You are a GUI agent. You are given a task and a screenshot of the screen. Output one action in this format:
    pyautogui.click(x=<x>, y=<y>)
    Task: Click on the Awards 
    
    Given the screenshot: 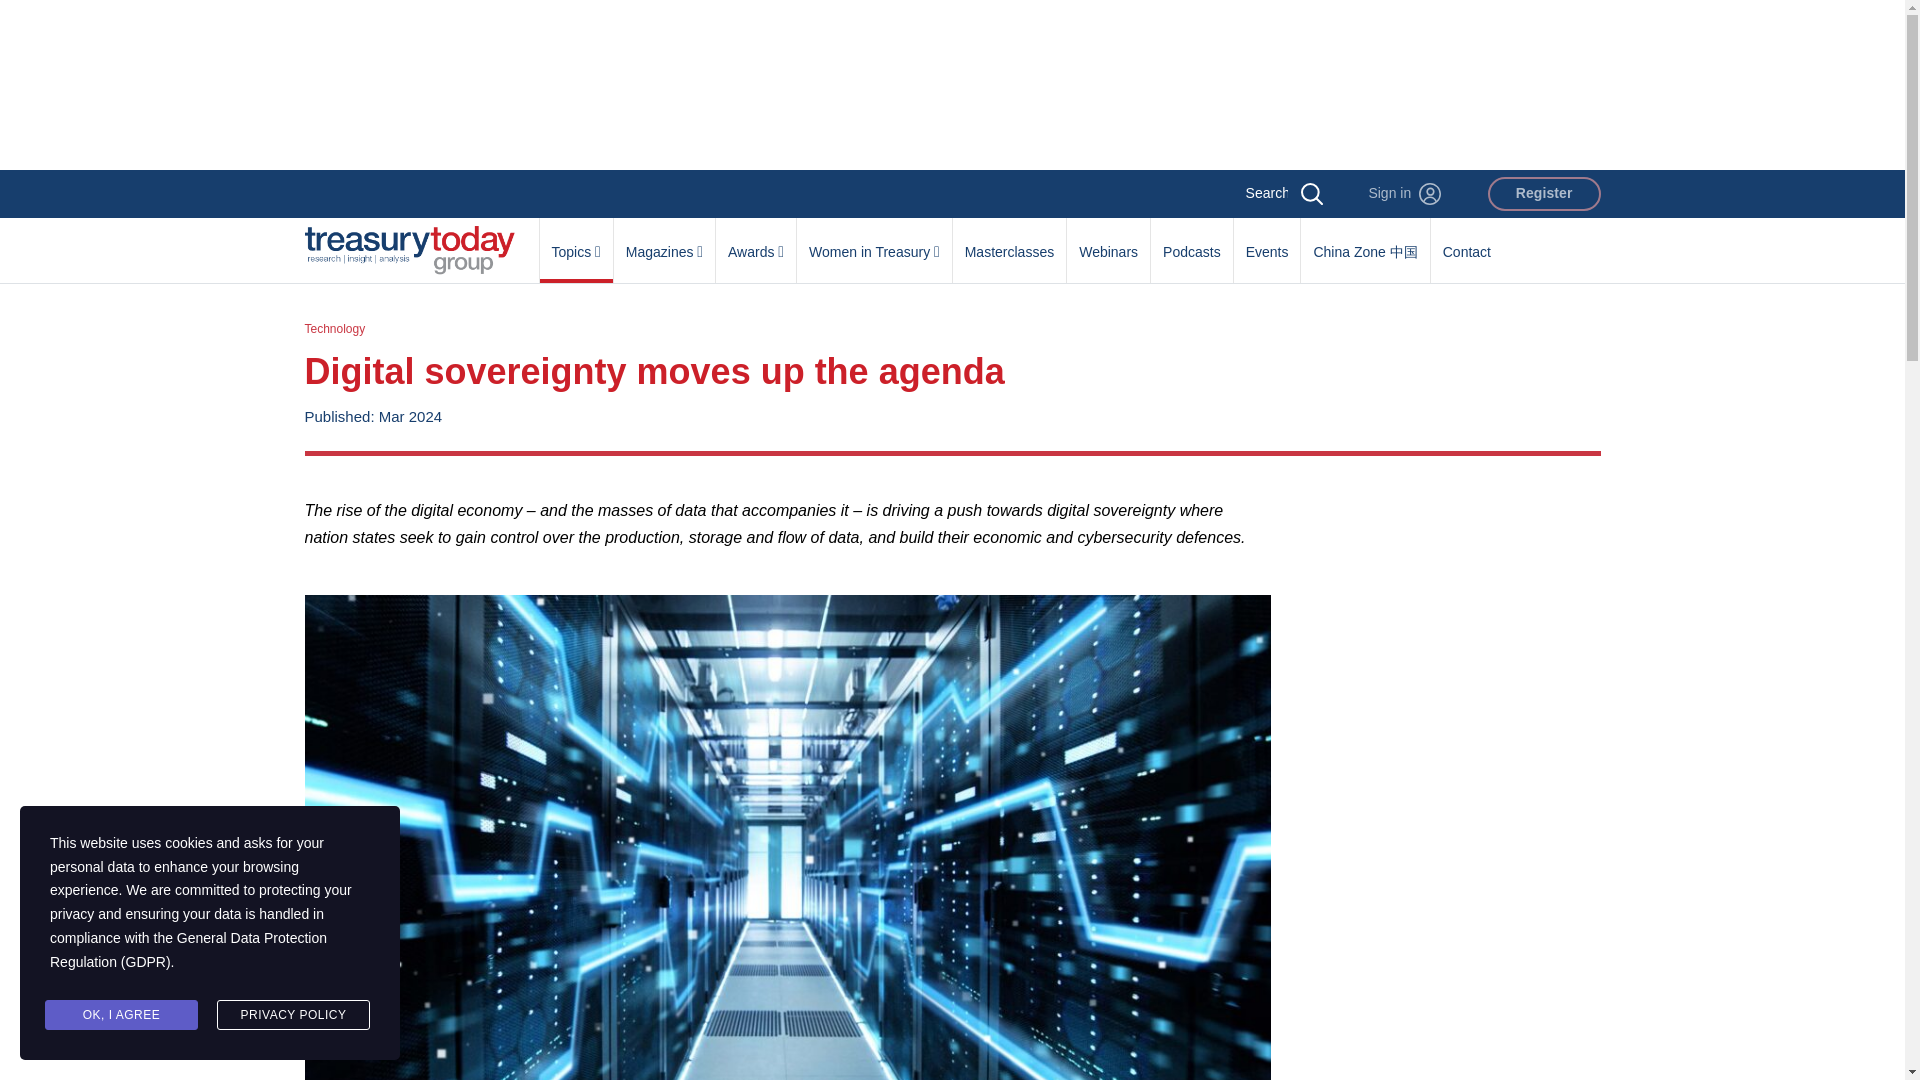 What is the action you would take?
    pyautogui.click(x=756, y=241)
    